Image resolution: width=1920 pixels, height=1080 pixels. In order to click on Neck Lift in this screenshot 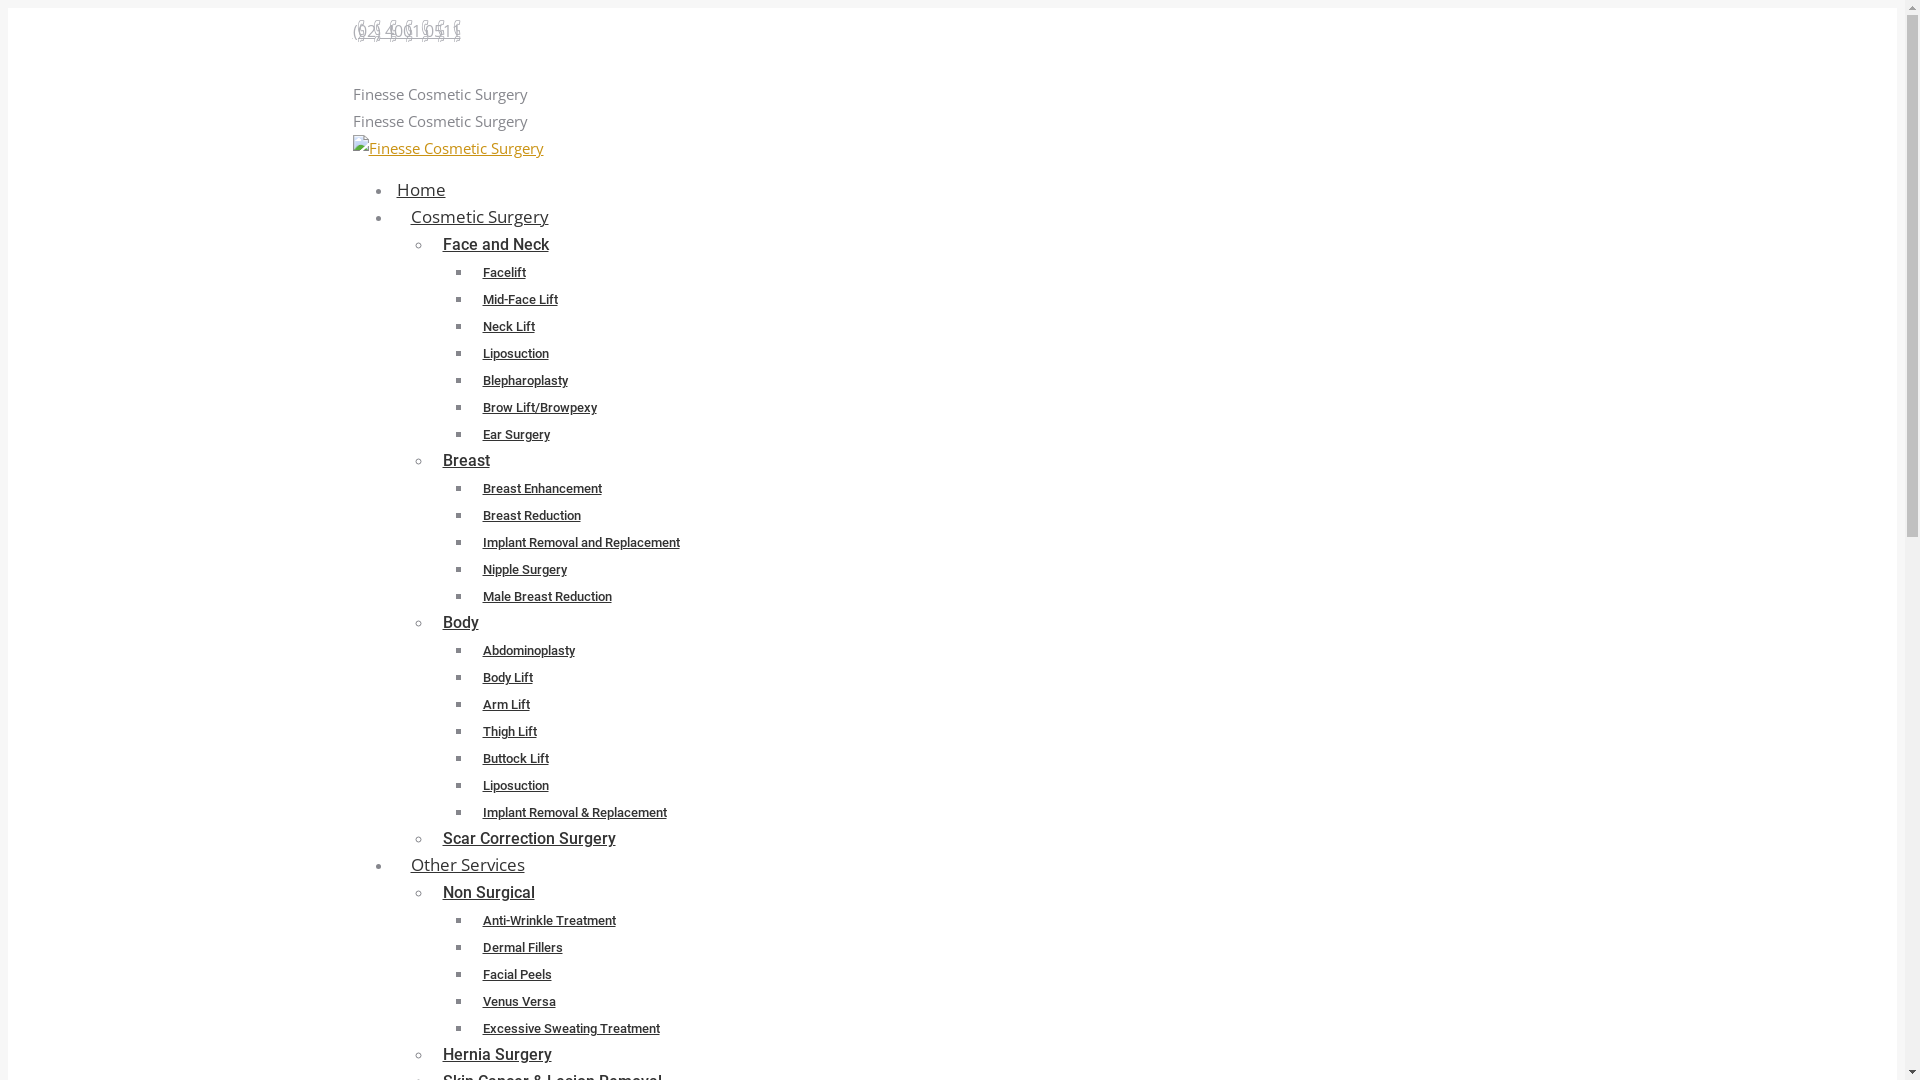, I will do `click(508, 325)`.